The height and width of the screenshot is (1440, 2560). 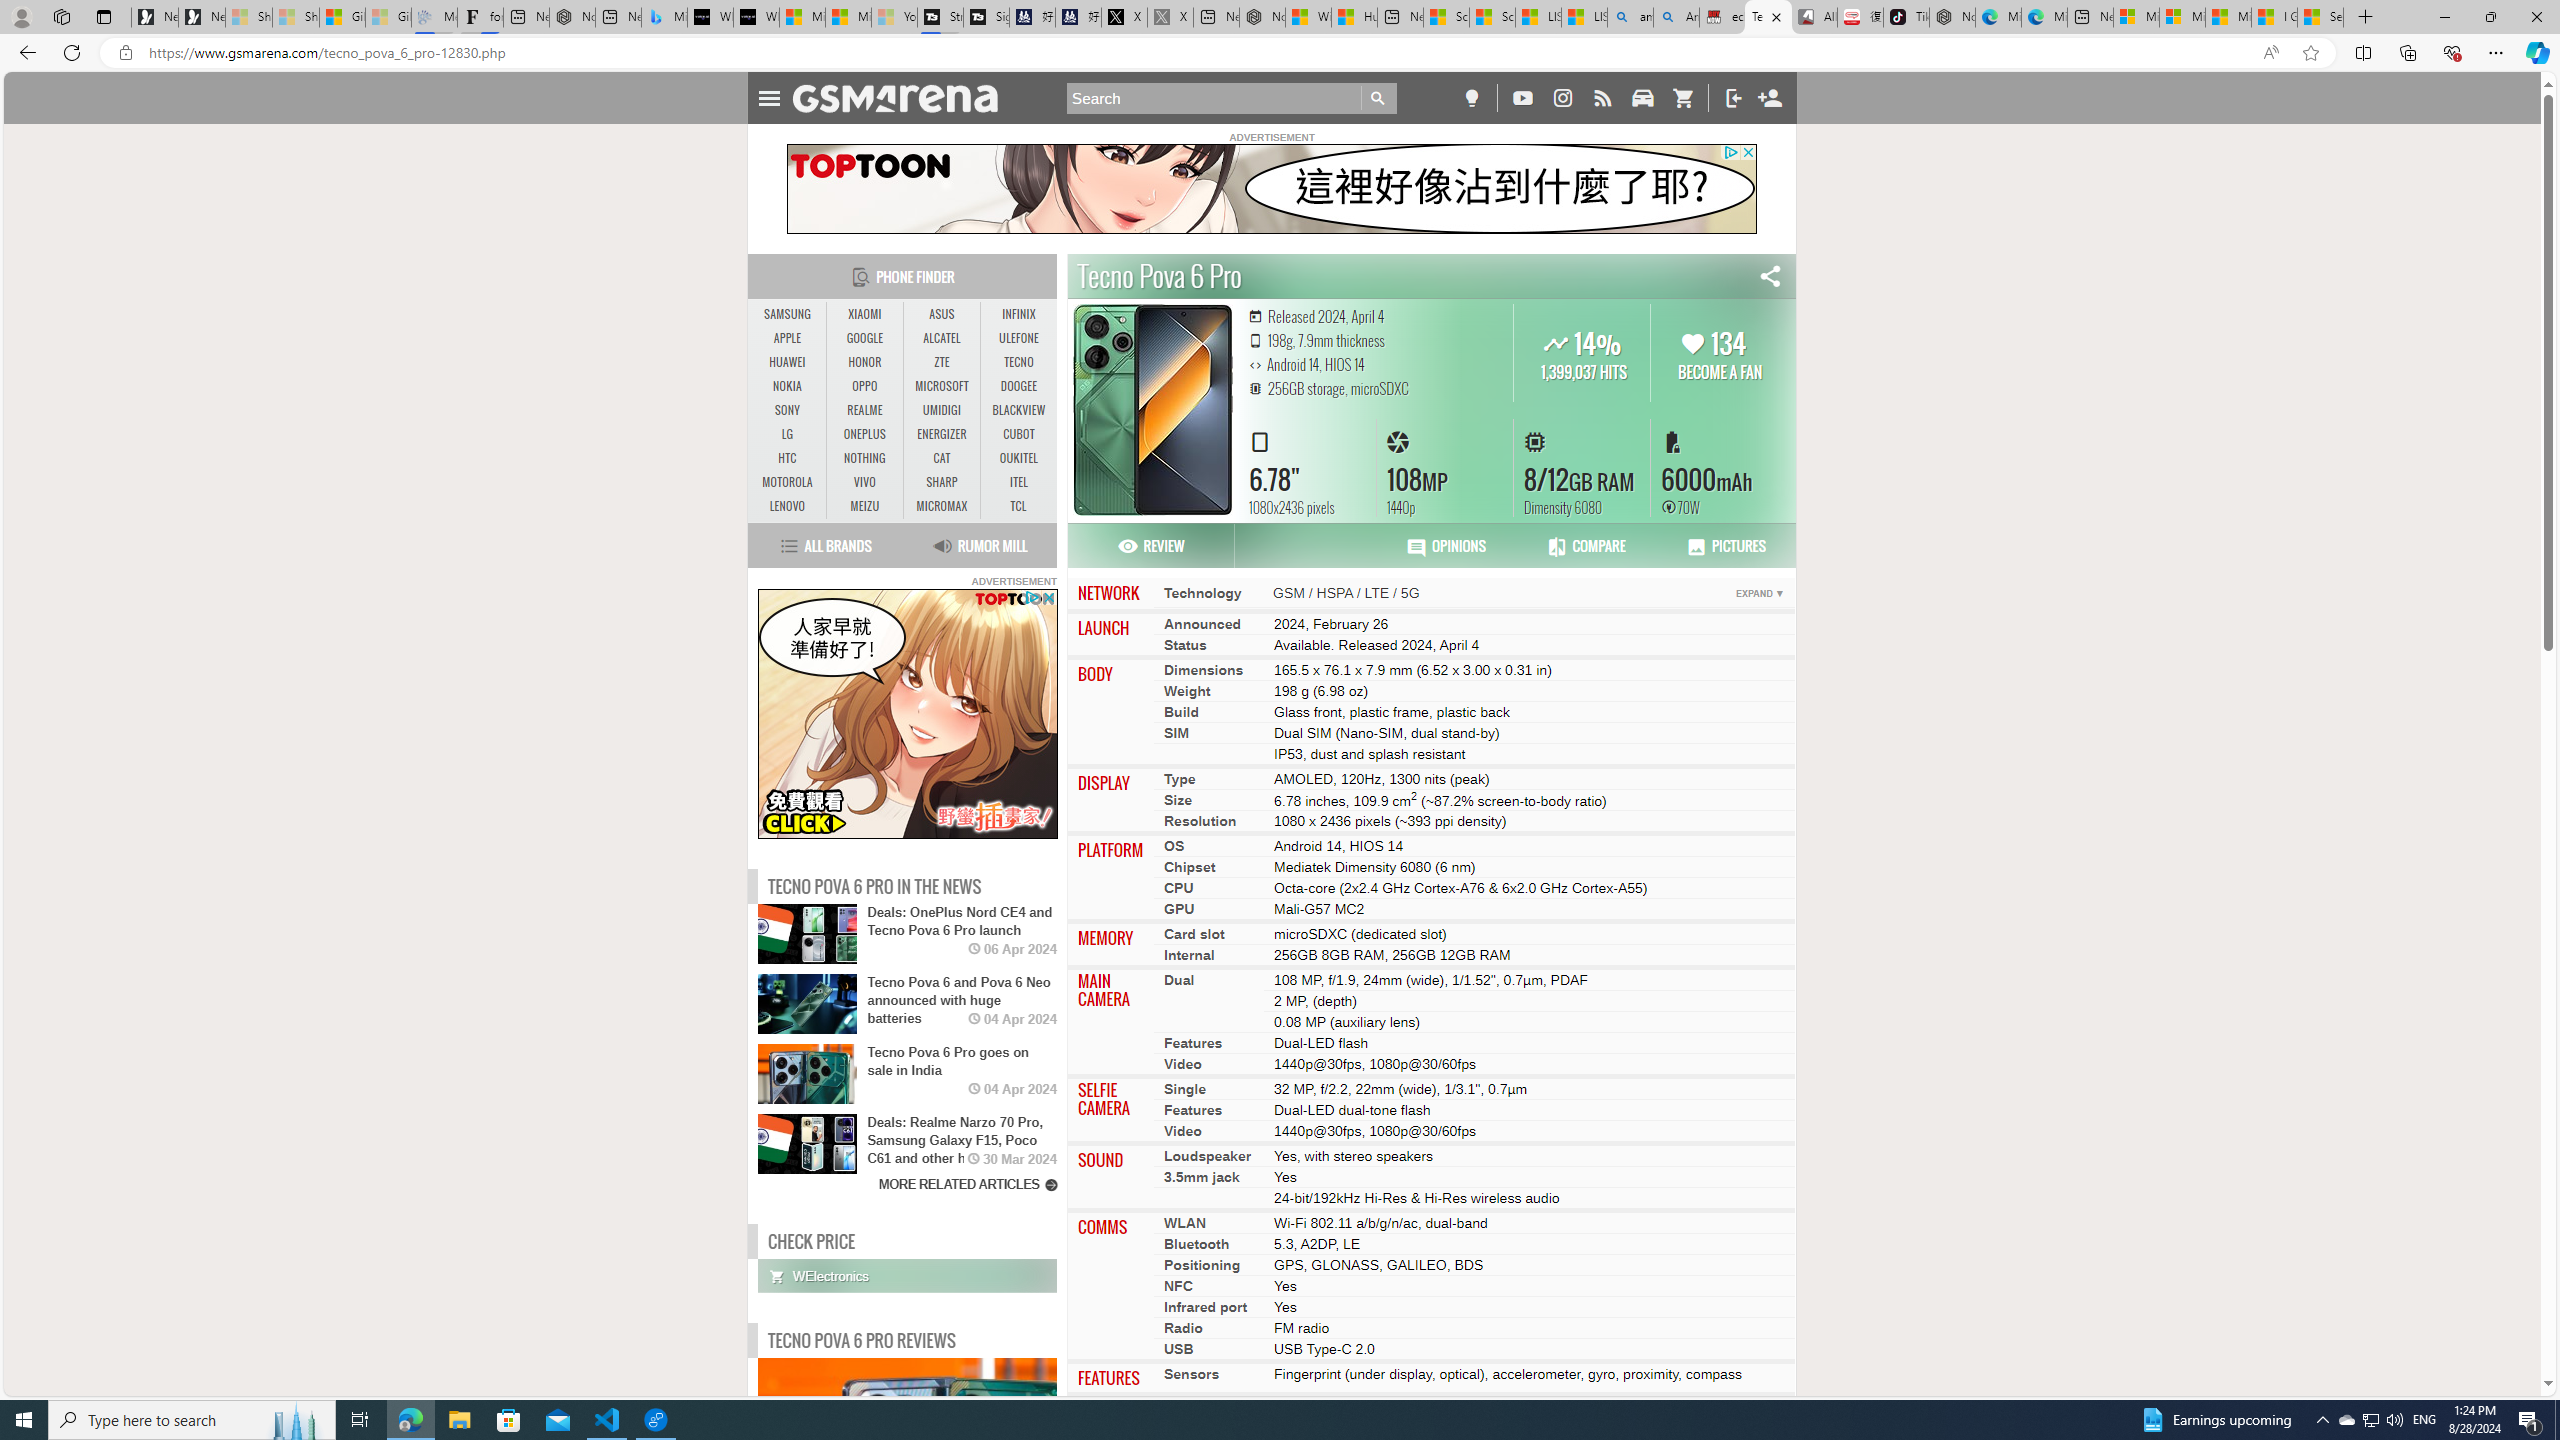 I want to click on Microsoft account | Privacy, so click(x=2182, y=17).